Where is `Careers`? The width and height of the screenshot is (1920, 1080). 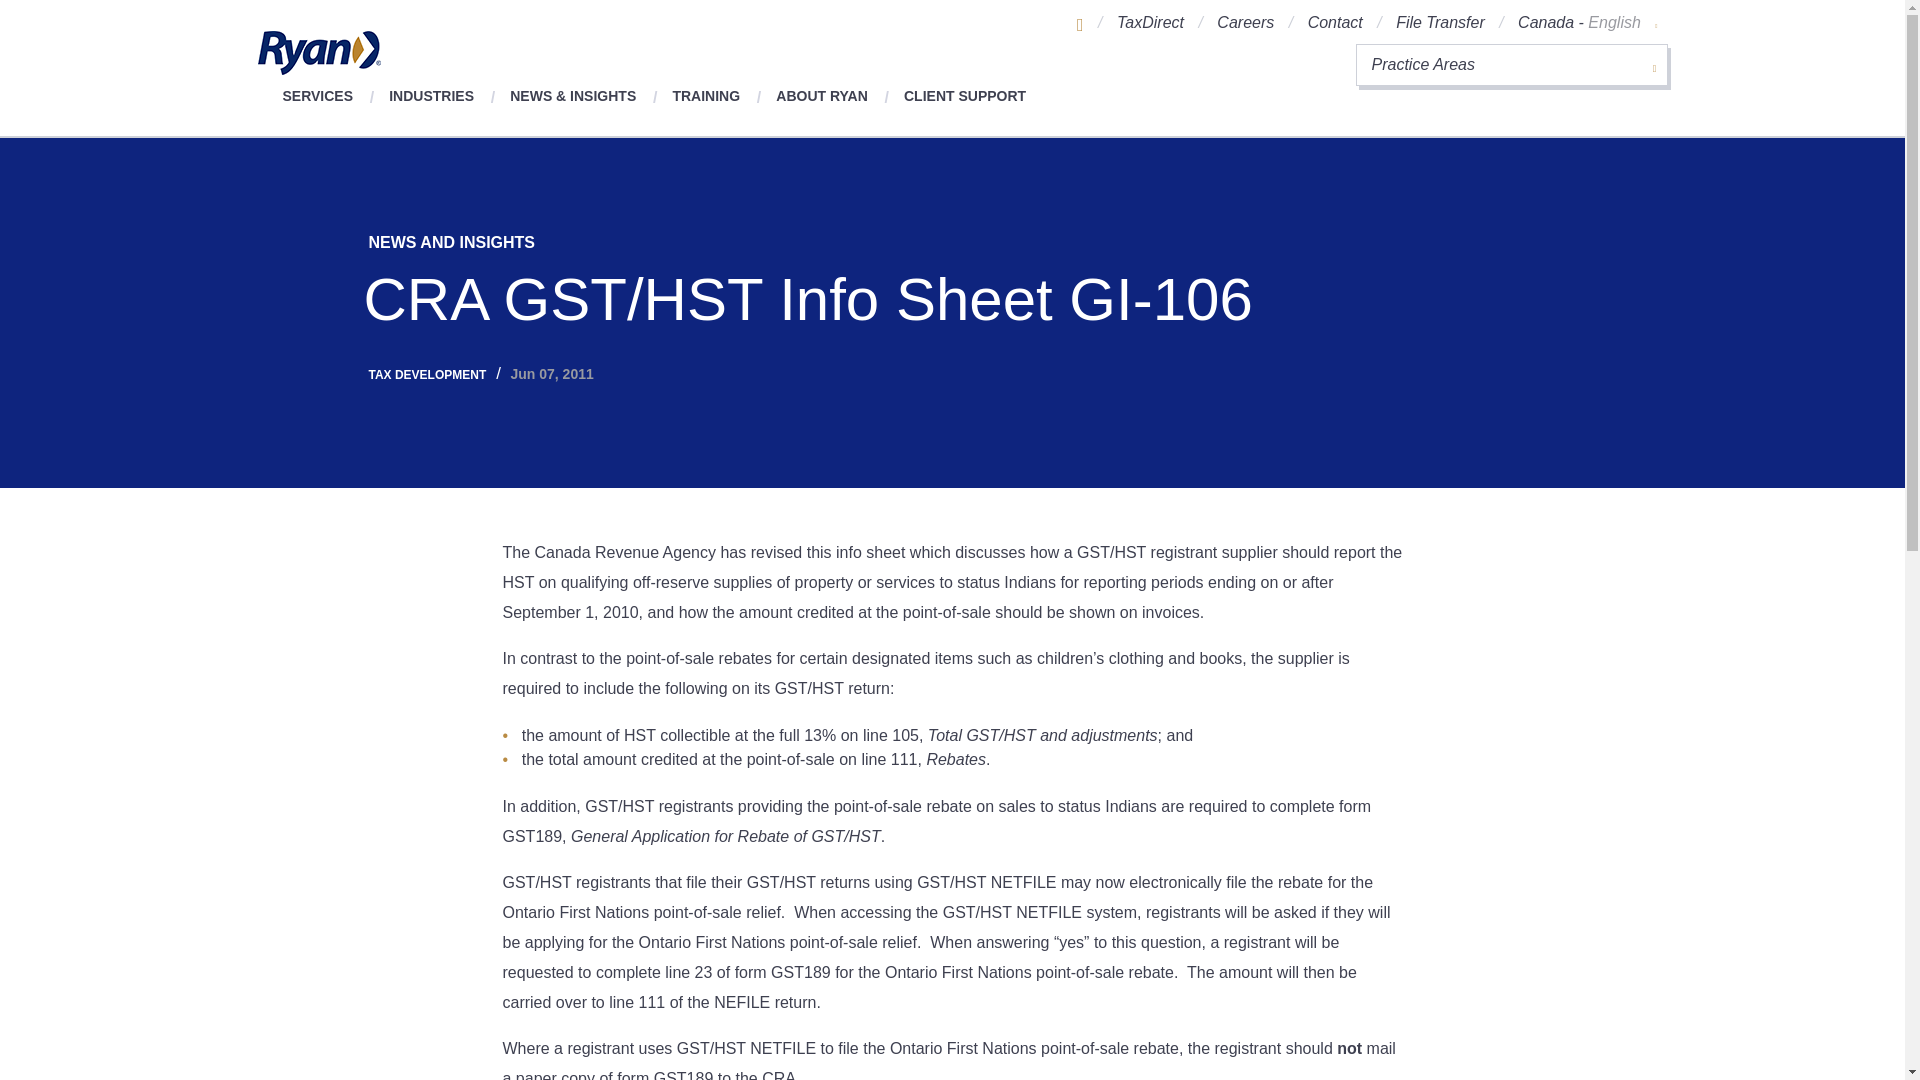 Careers is located at coordinates (1246, 22).